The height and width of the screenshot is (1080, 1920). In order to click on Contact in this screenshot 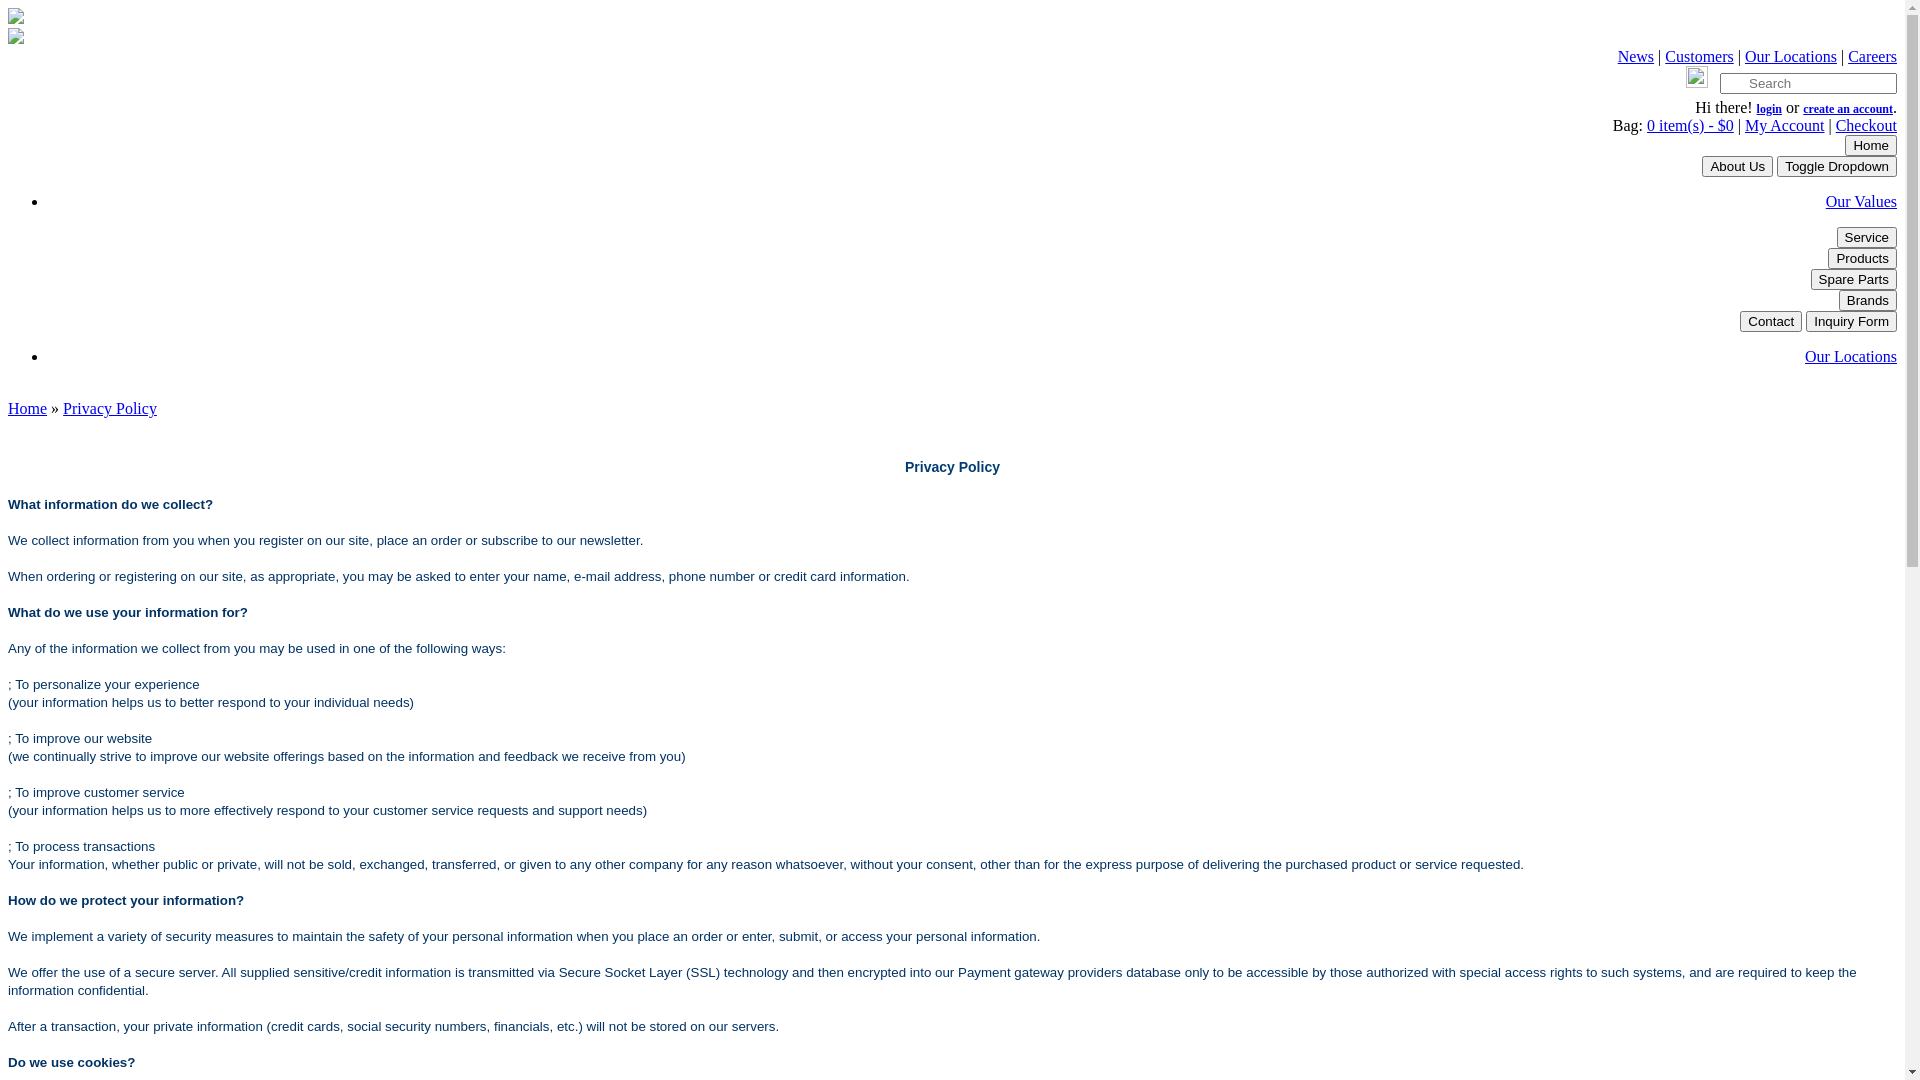, I will do `click(1771, 322)`.